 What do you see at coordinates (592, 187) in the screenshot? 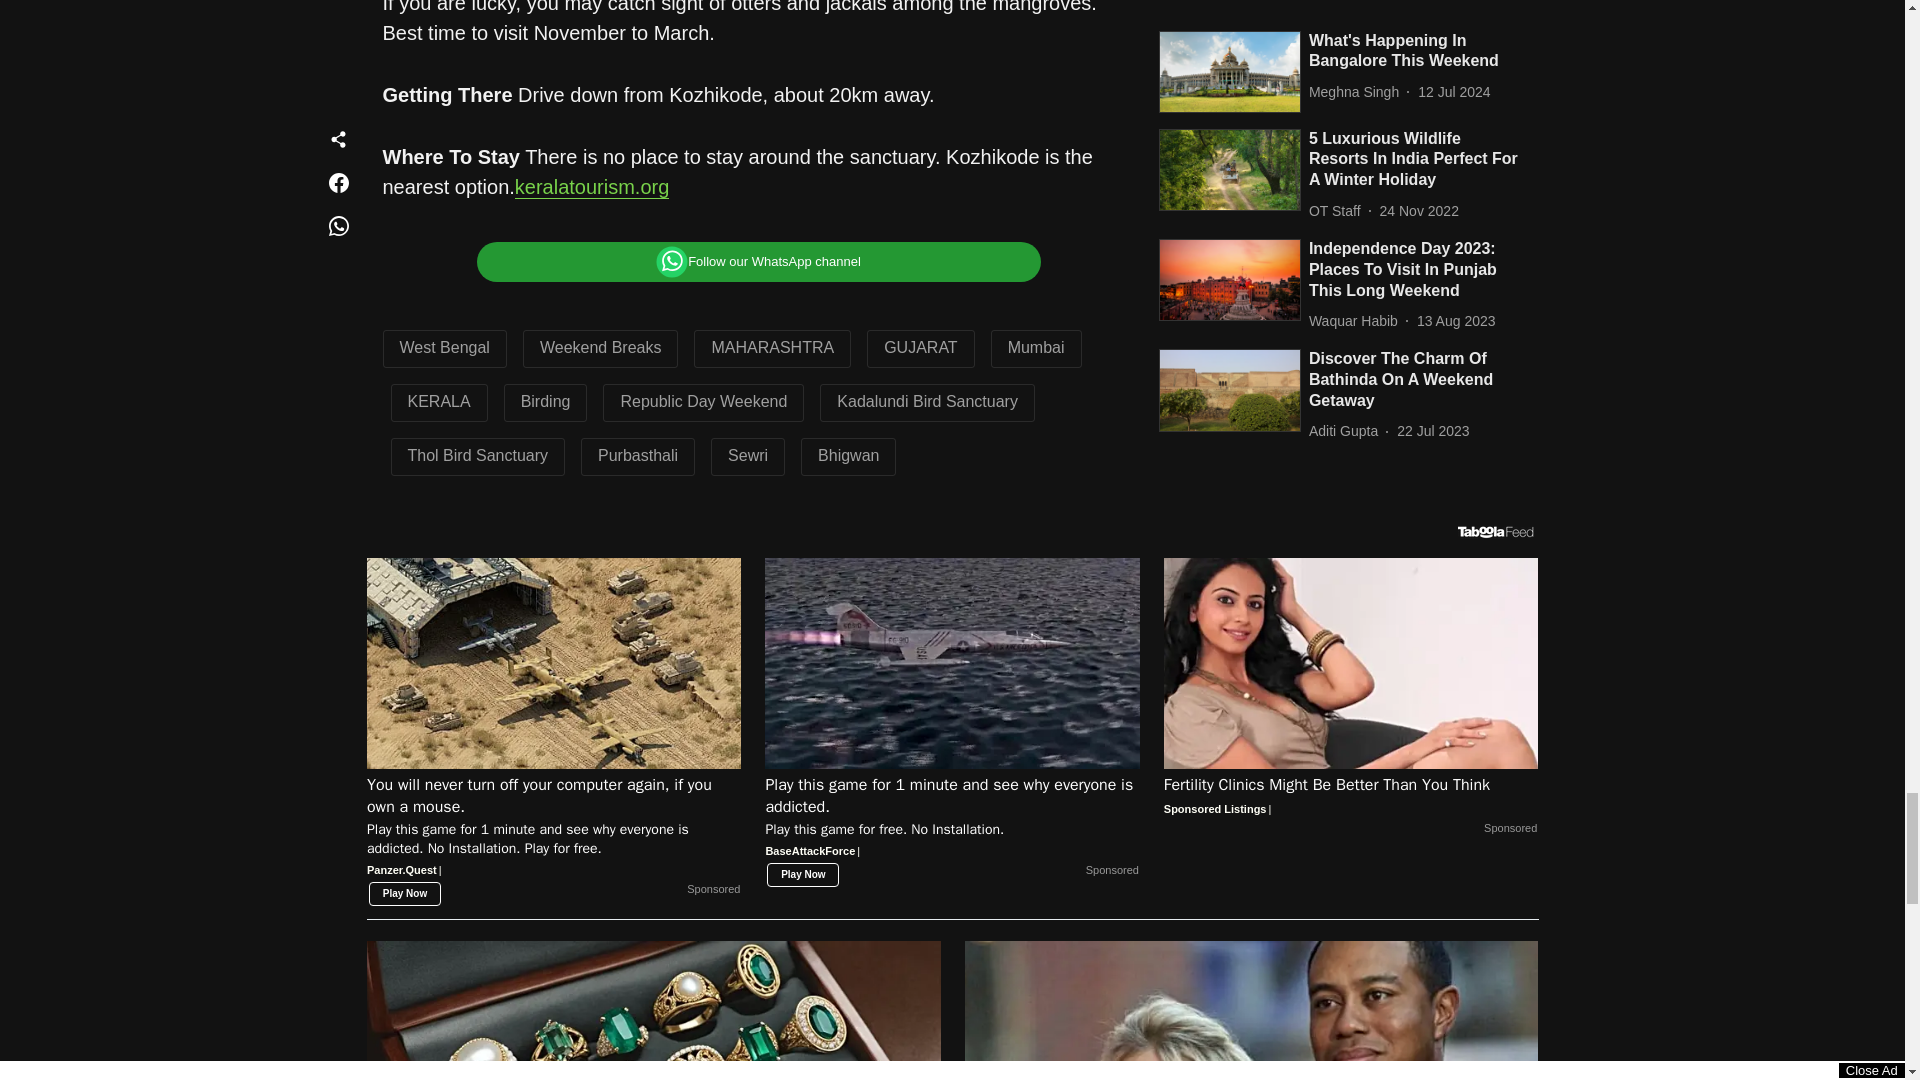
I see `keralatourism.org` at bounding box center [592, 187].